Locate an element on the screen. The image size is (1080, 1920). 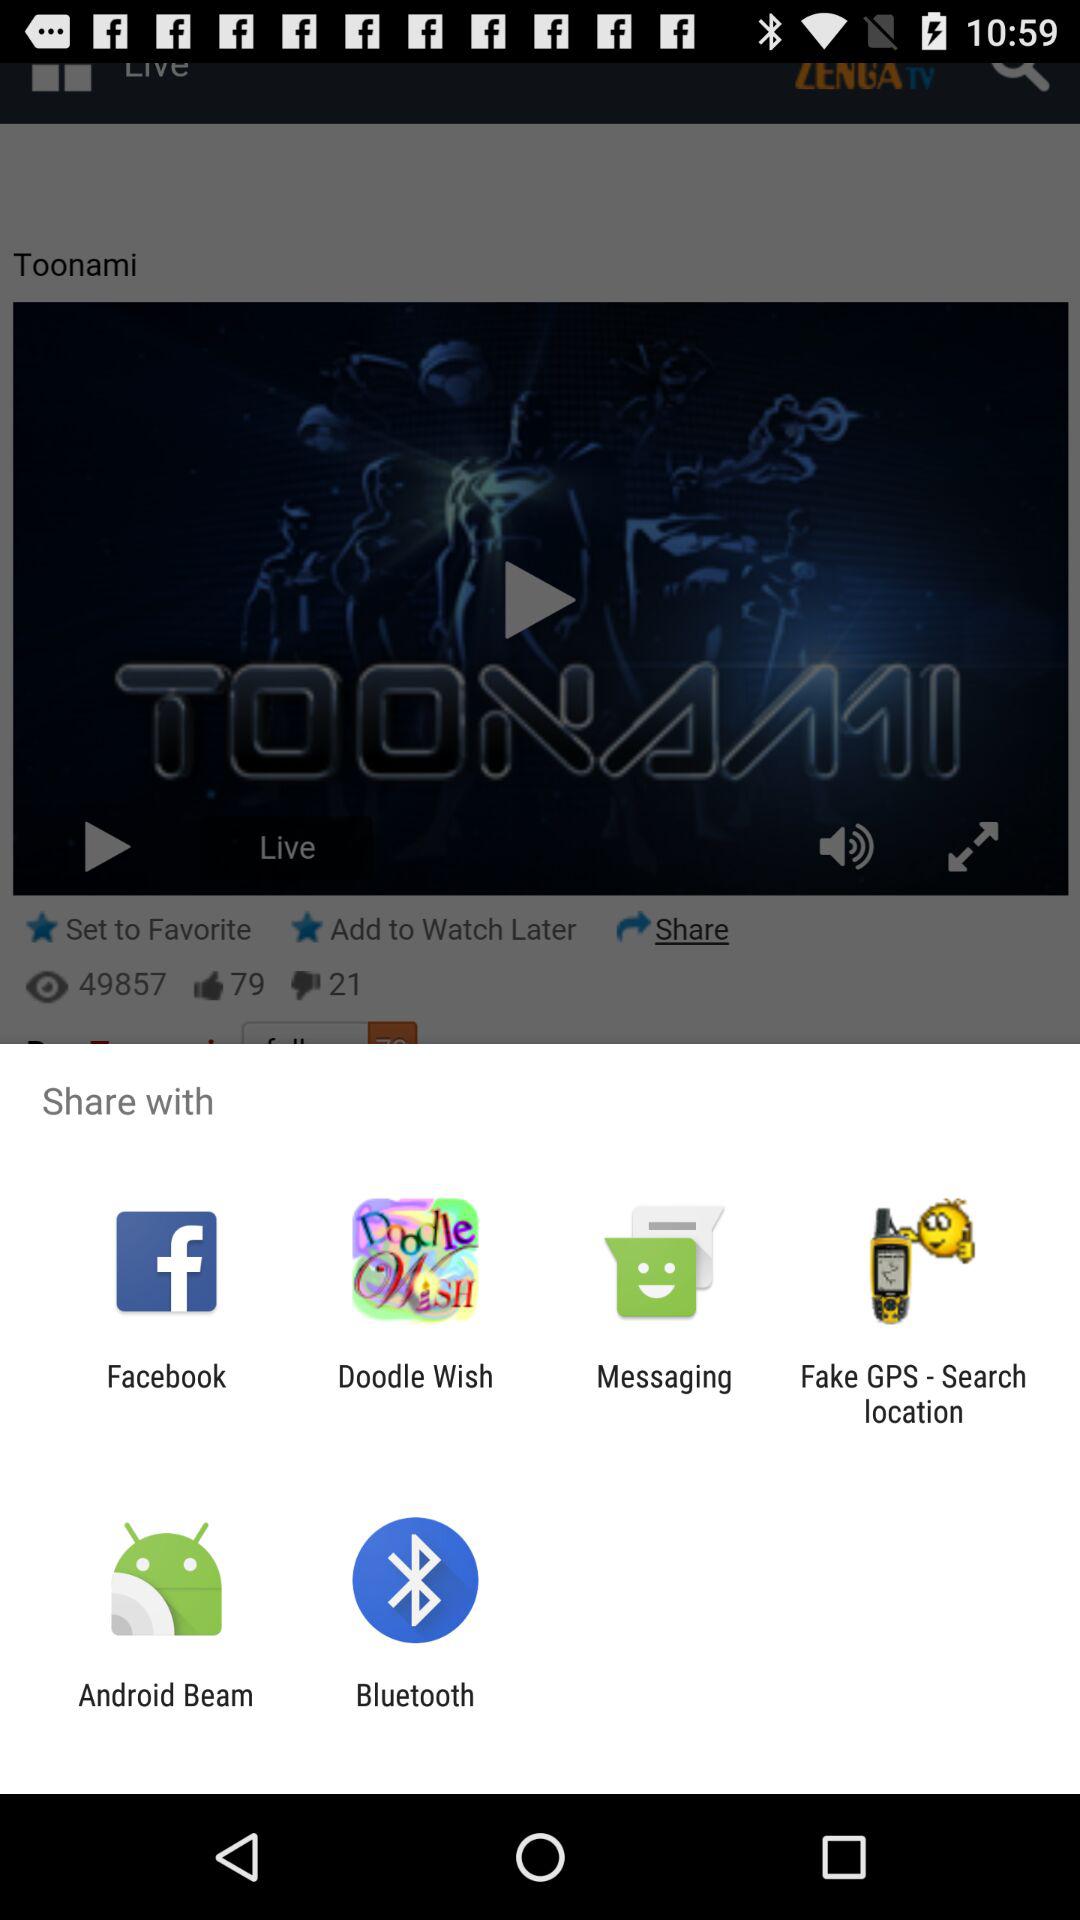
select facebook app is located at coordinates (166, 1393).